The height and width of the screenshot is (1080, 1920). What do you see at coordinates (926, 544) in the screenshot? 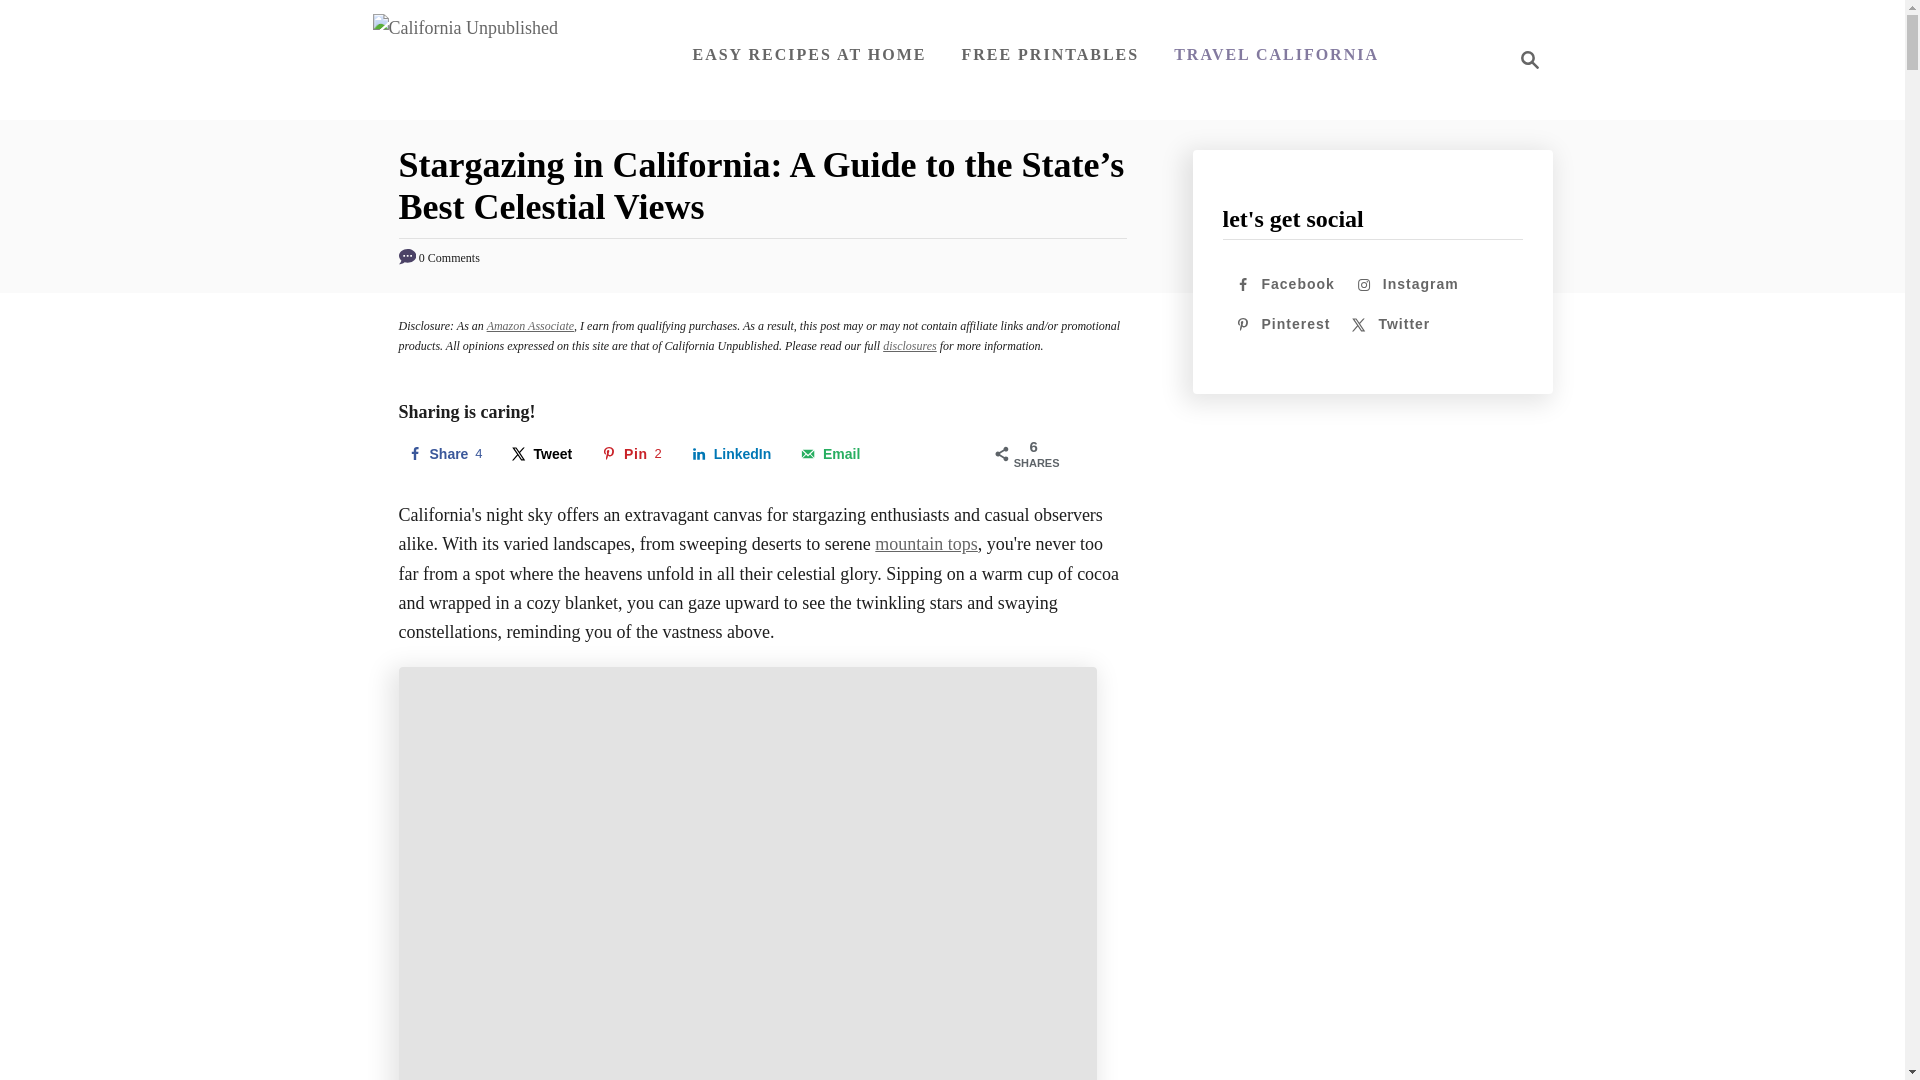
I see `mountain tops` at bounding box center [926, 544].